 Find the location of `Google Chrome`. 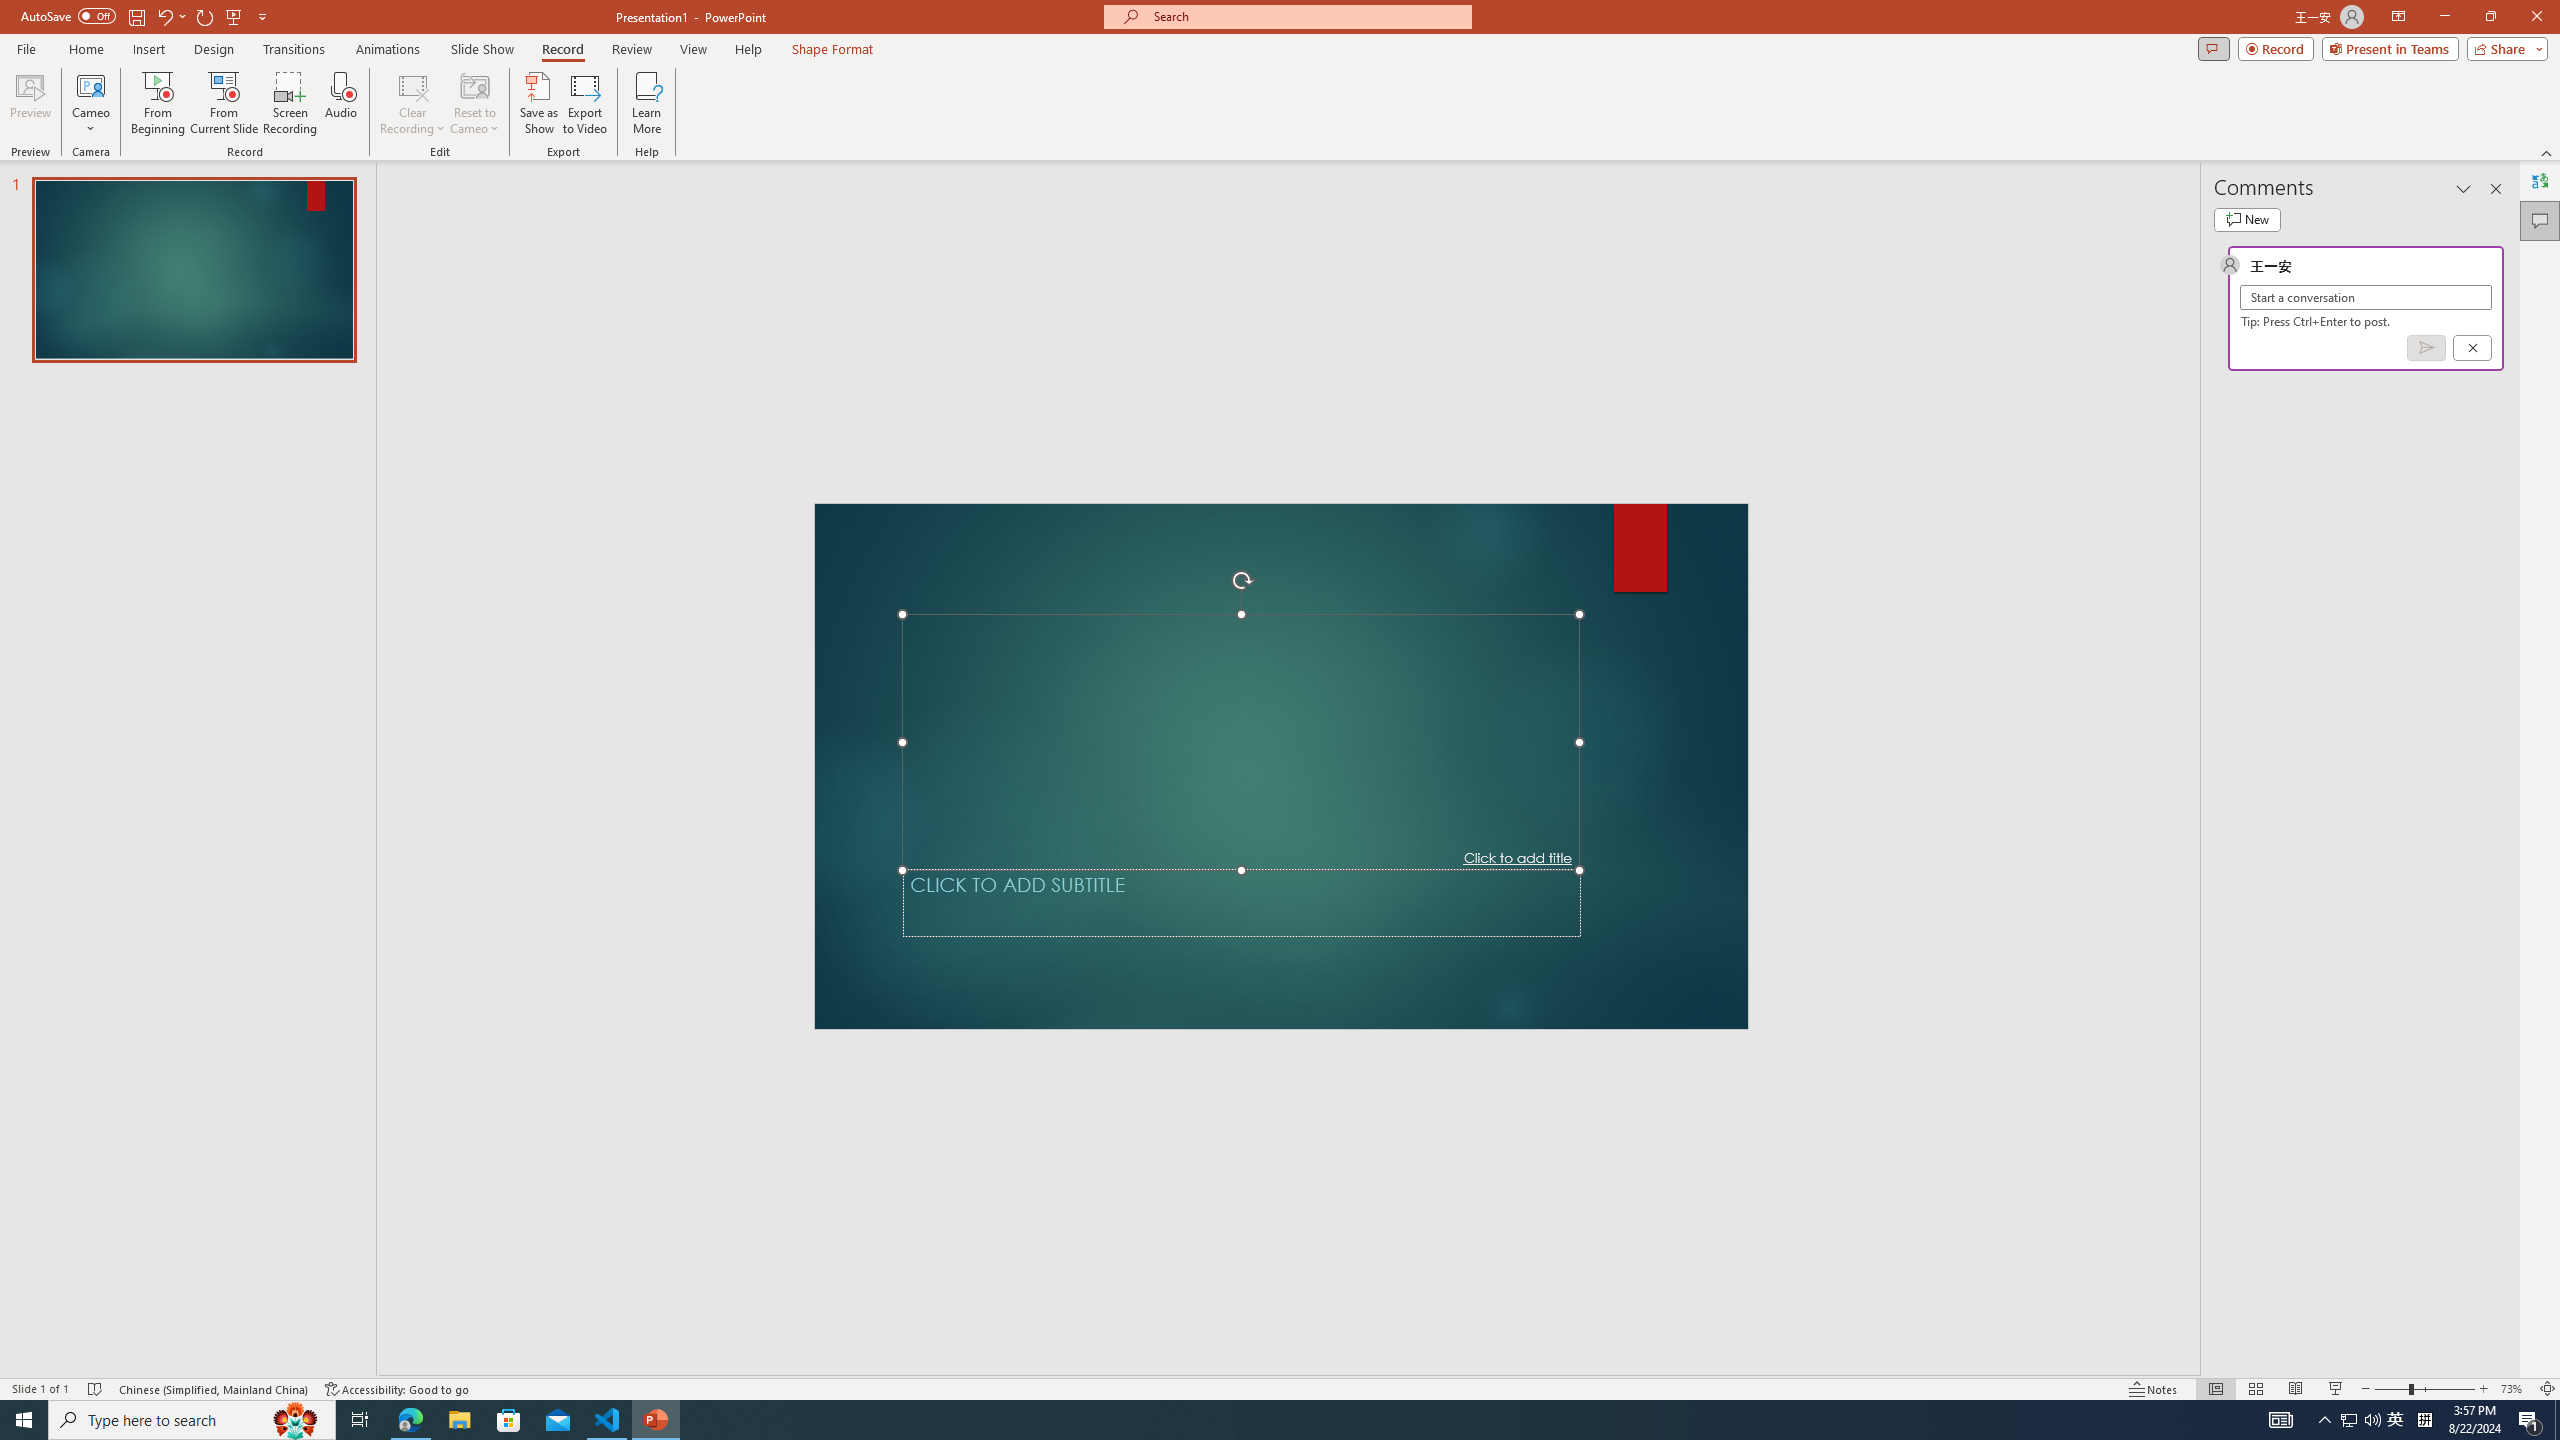

Google Chrome is located at coordinates (1283, 1408).